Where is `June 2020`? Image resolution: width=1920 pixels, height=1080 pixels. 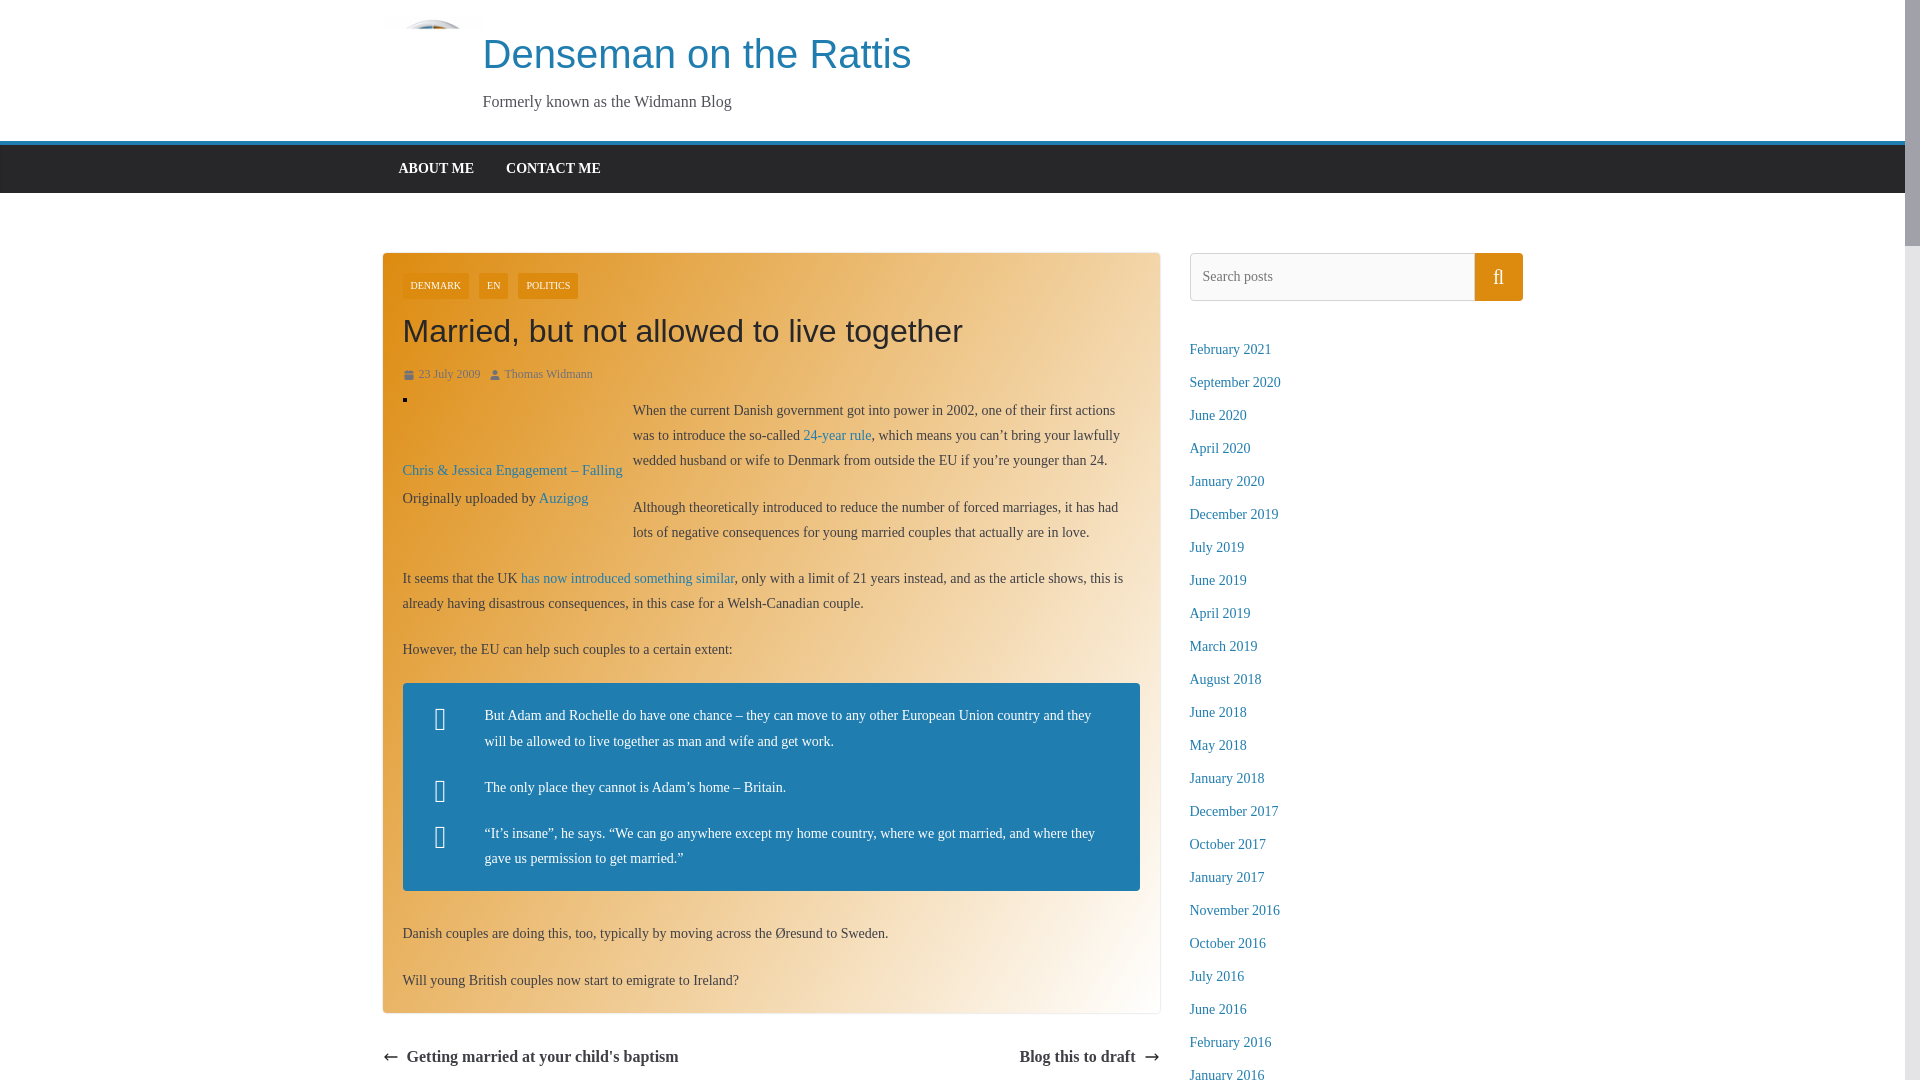 June 2020 is located at coordinates (1218, 416).